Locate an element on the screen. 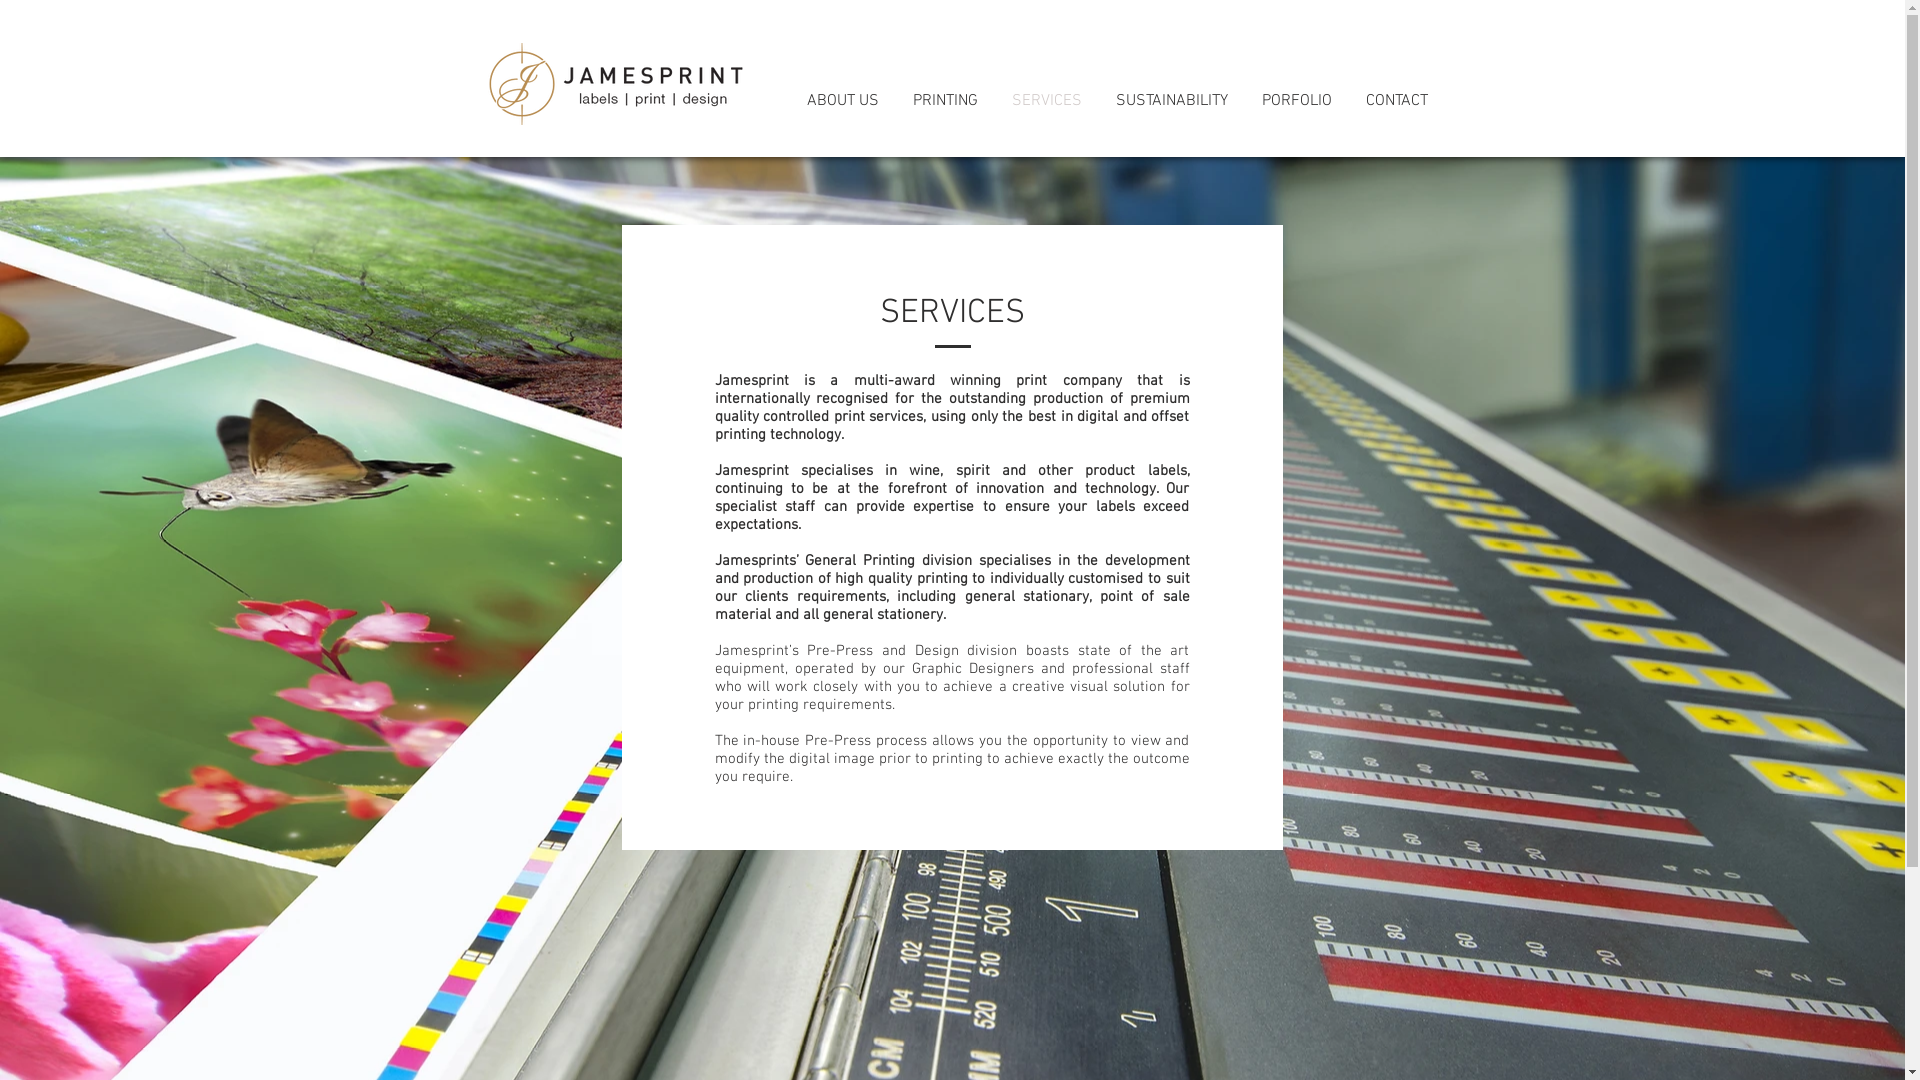 This screenshot has height=1080, width=1920. ABOUT US is located at coordinates (840, 100).